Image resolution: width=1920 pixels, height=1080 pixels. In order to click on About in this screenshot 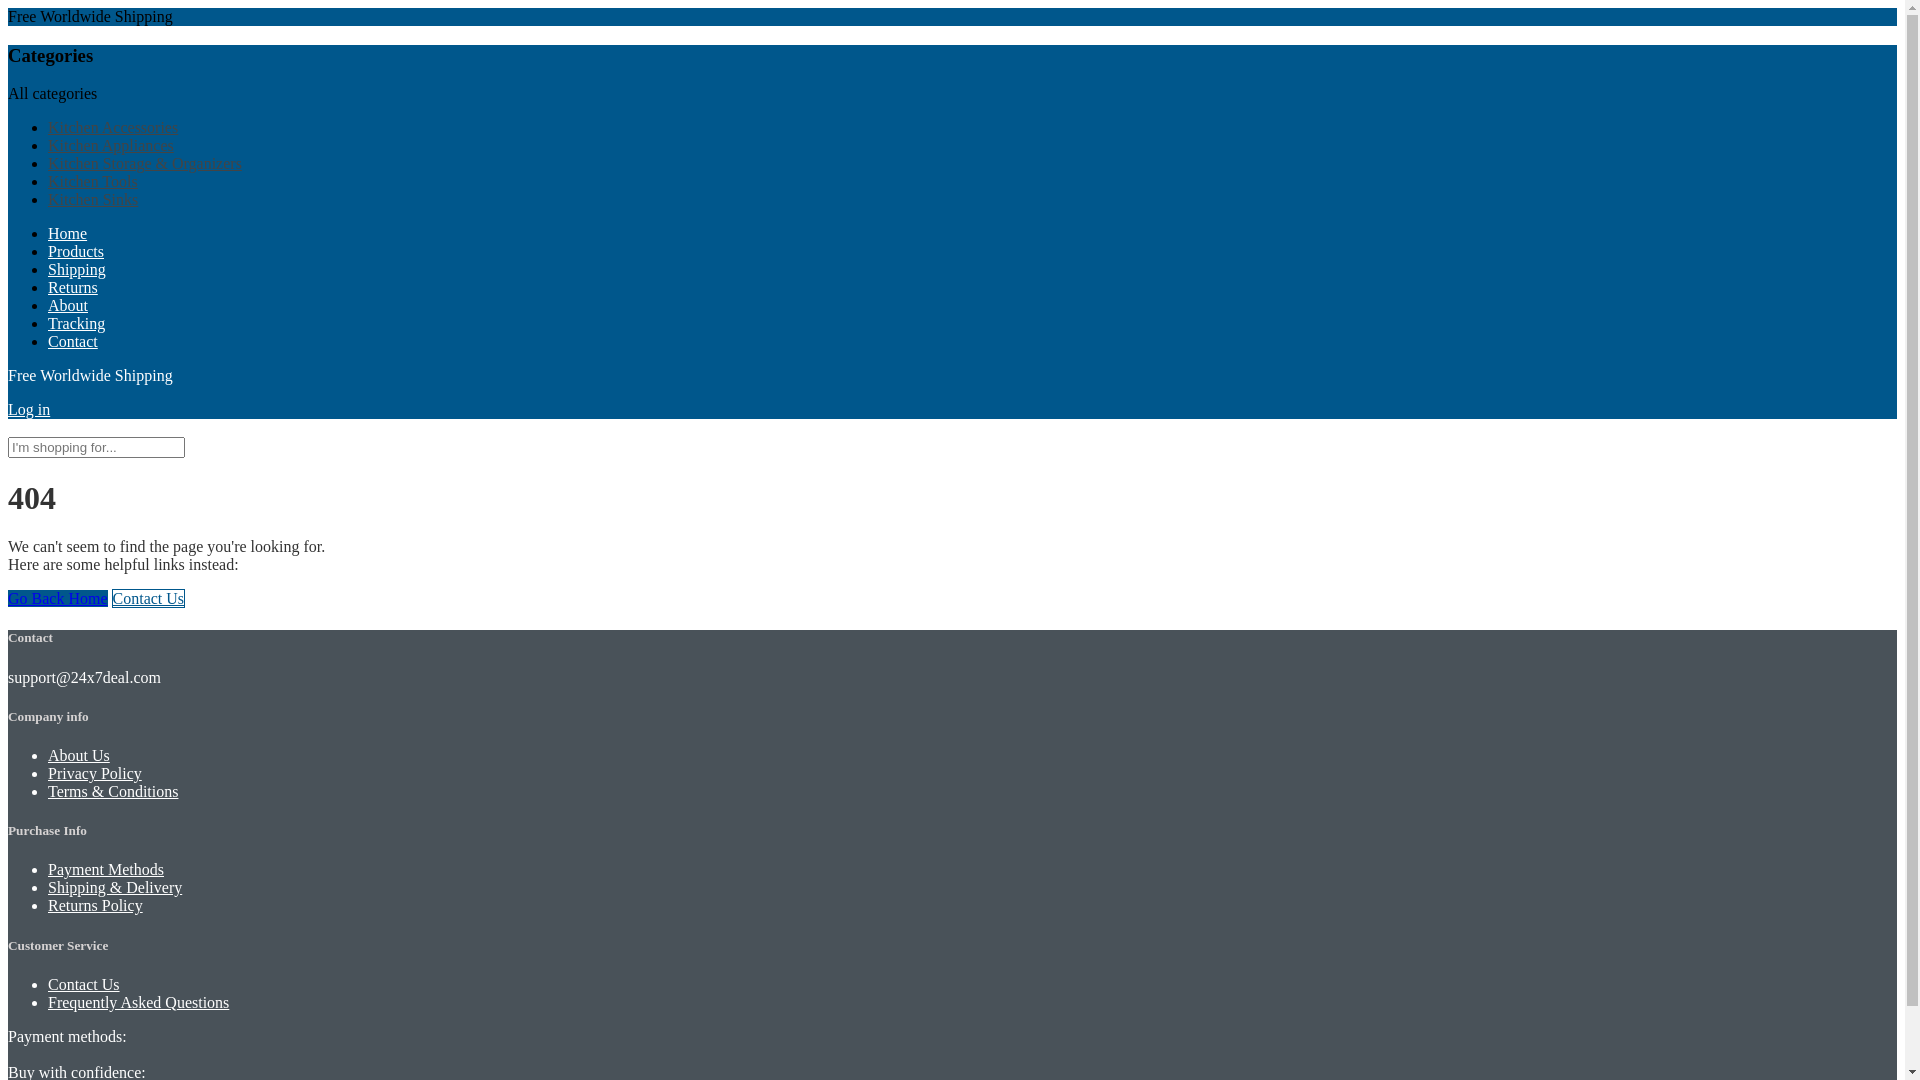, I will do `click(68, 306)`.